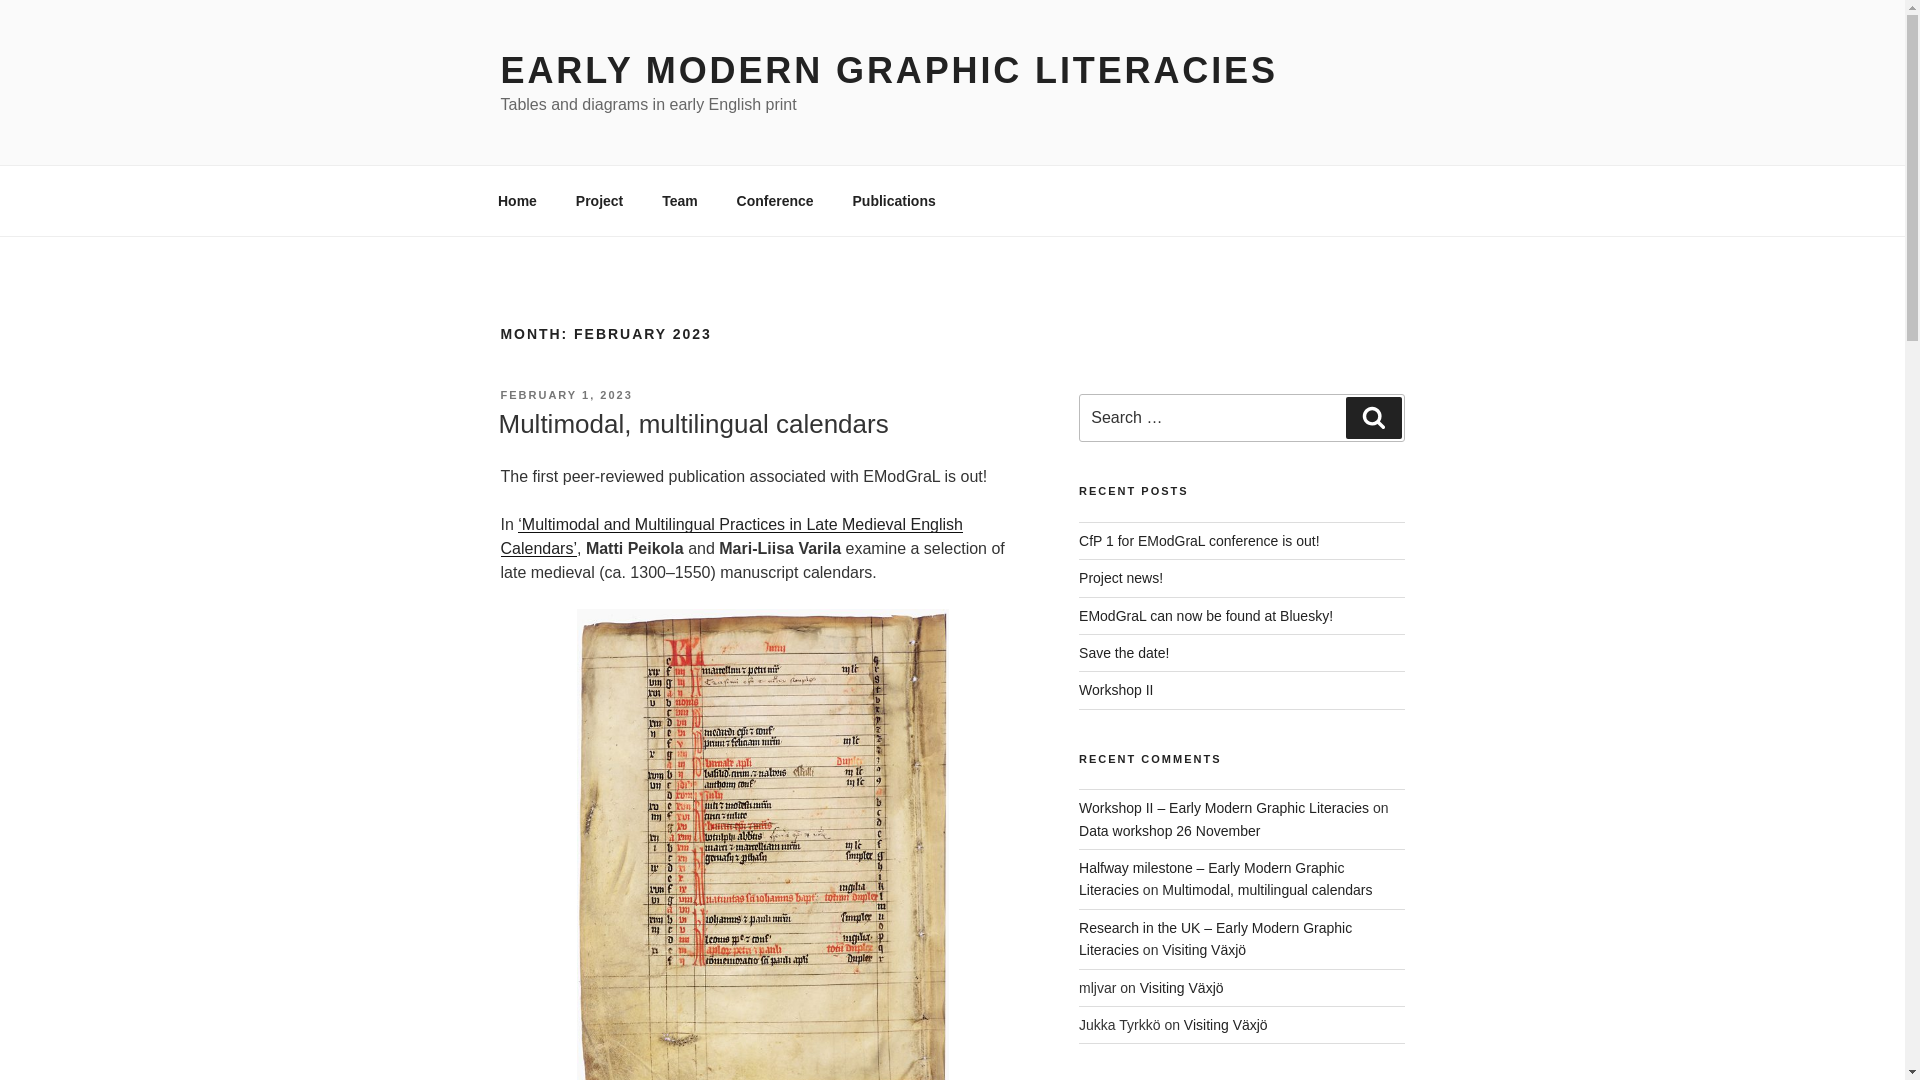  I want to click on Save the date!, so click(1124, 652).